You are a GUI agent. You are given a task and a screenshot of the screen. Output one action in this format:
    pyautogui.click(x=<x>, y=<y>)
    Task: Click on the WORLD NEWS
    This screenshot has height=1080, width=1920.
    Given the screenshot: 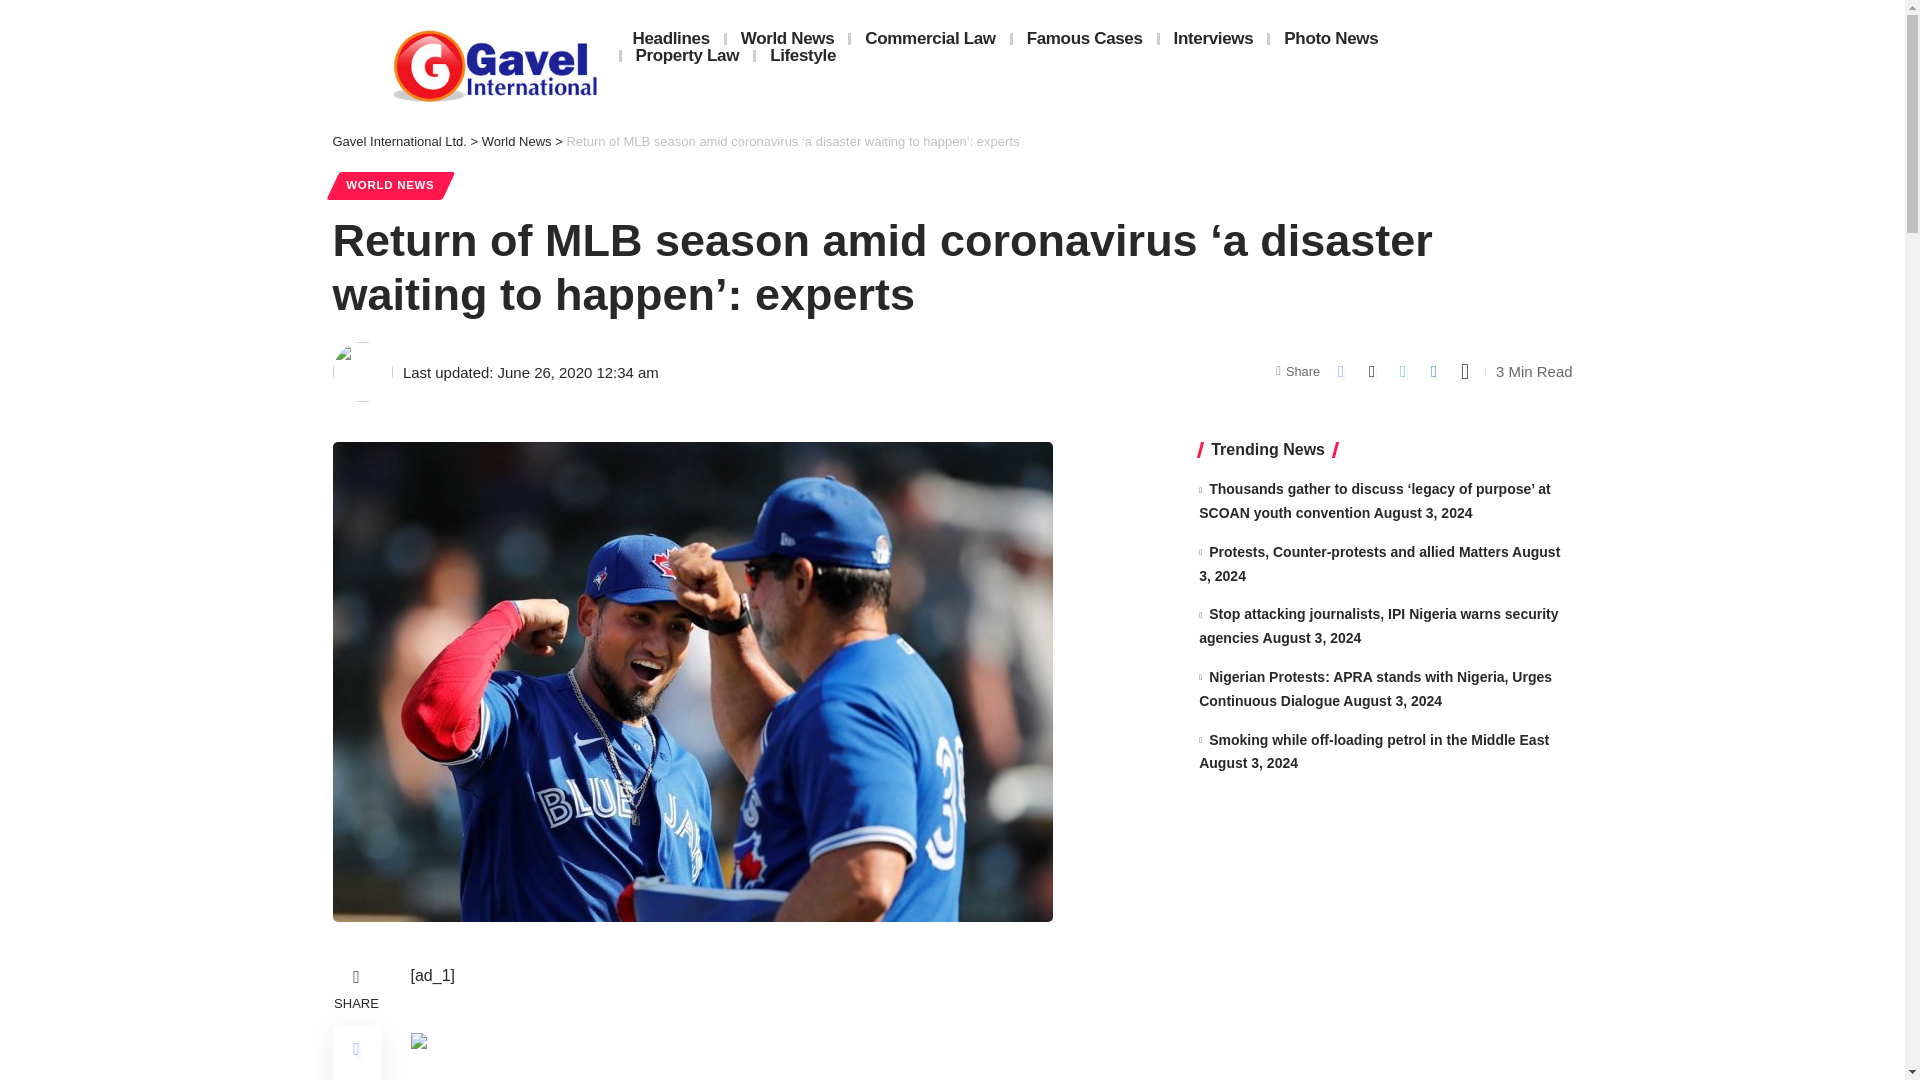 What is the action you would take?
    pyautogui.click(x=390, y=185)
    